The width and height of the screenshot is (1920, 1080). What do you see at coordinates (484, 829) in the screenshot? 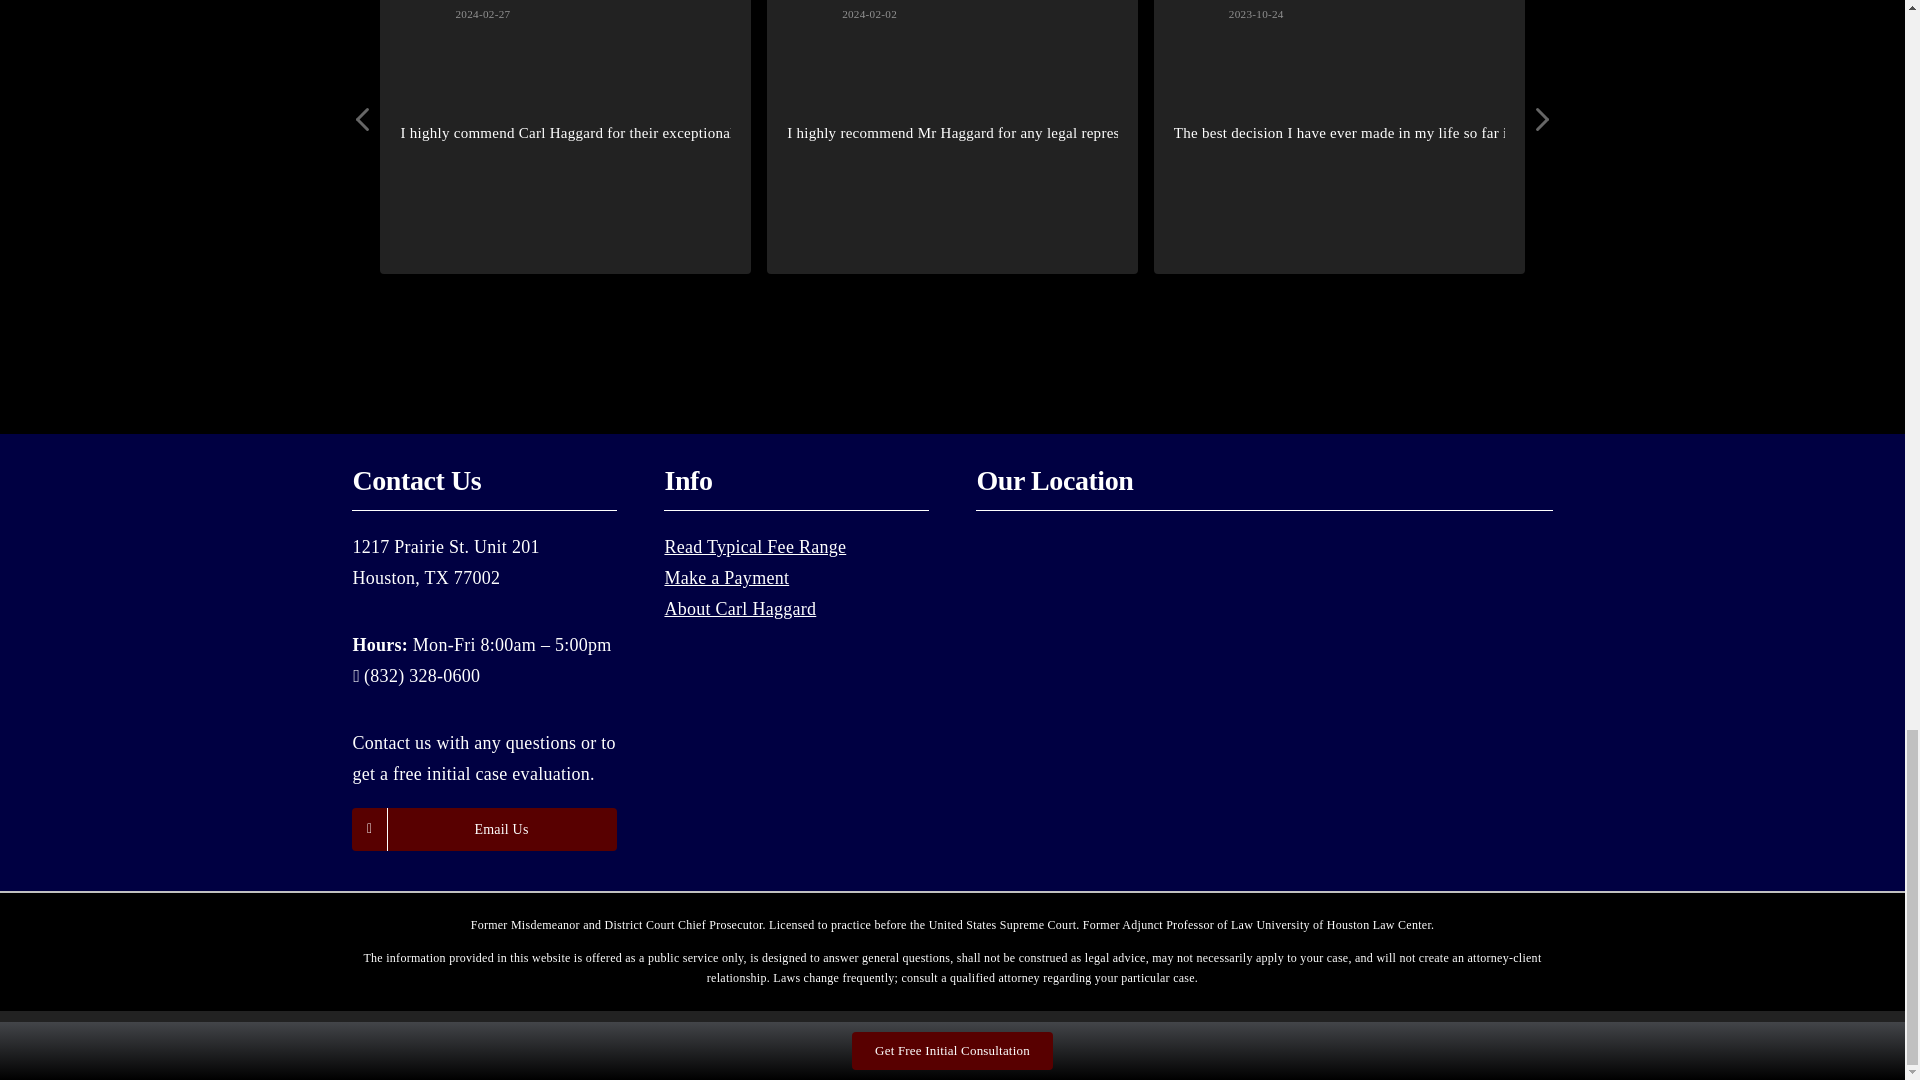
I see `Email Us` at bounding box center [484, 829].